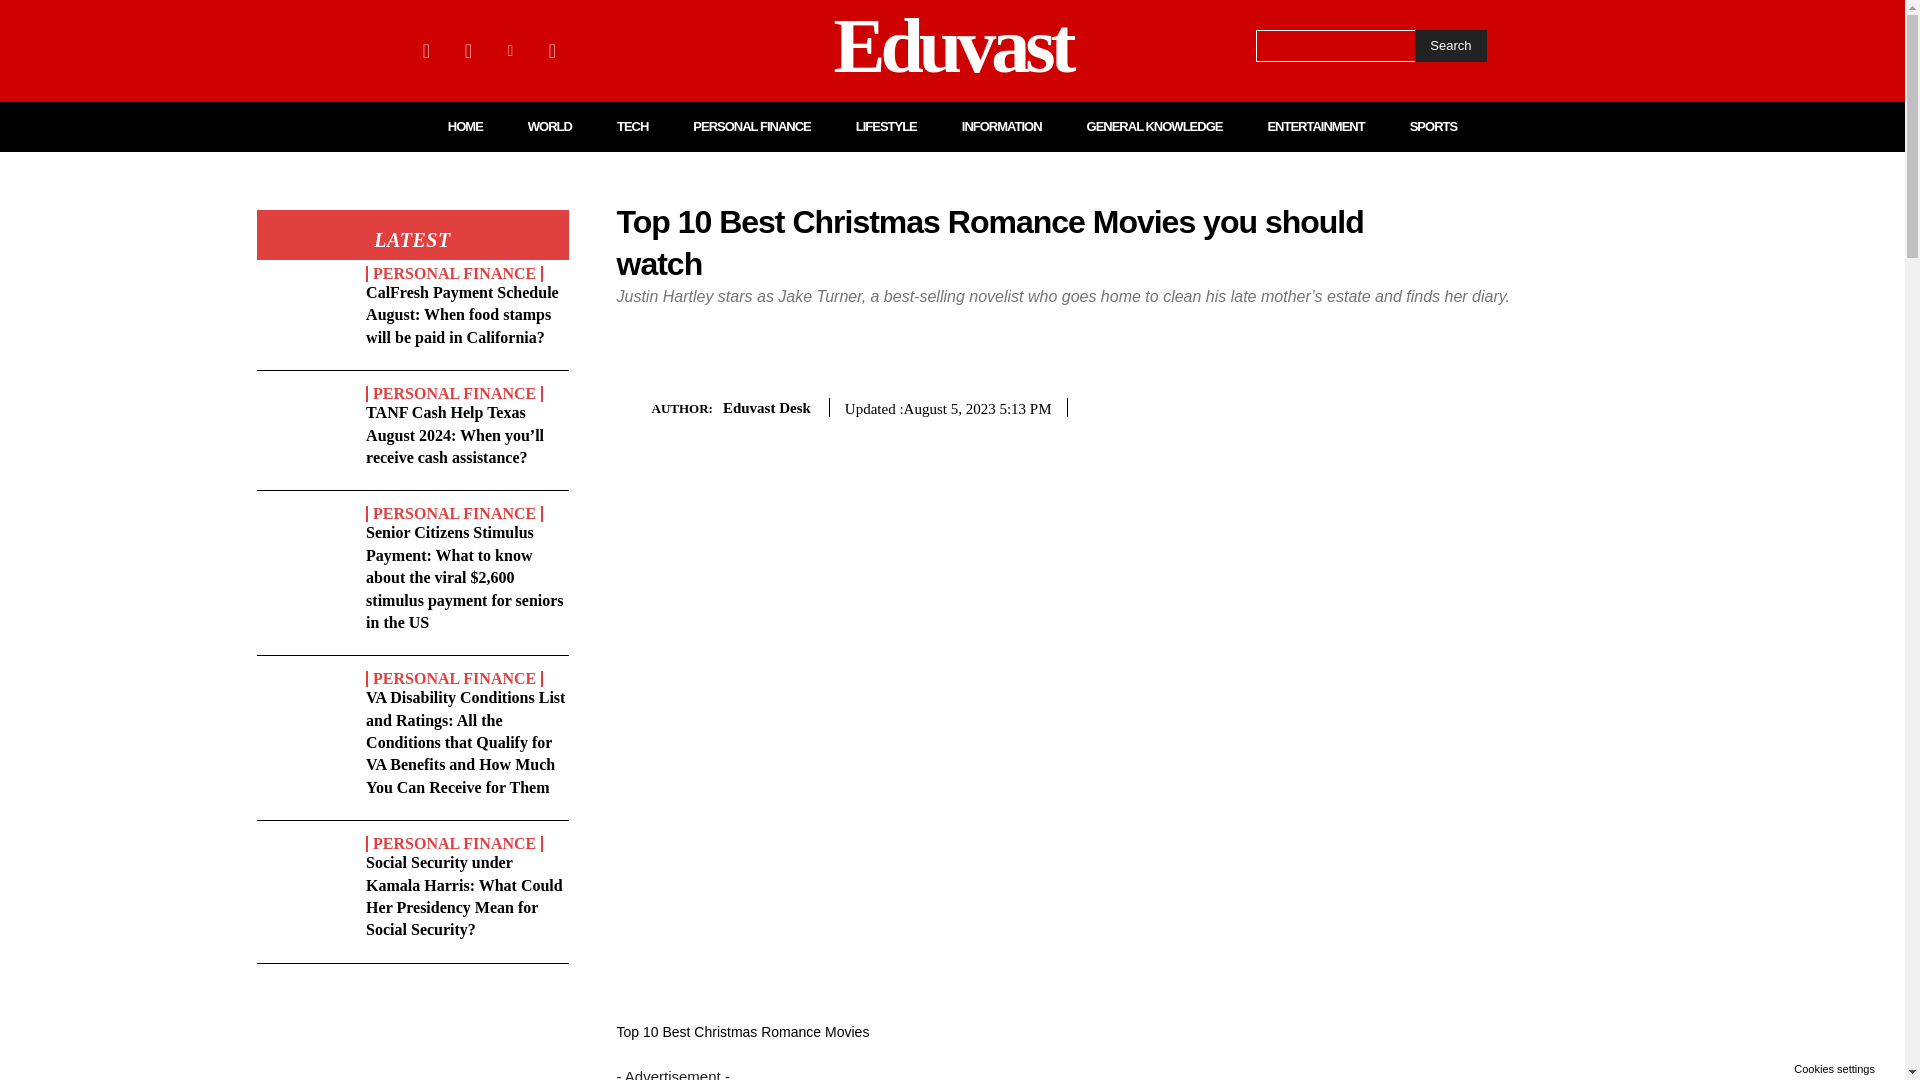  I want to click on Linkedin, so click(510, 50).